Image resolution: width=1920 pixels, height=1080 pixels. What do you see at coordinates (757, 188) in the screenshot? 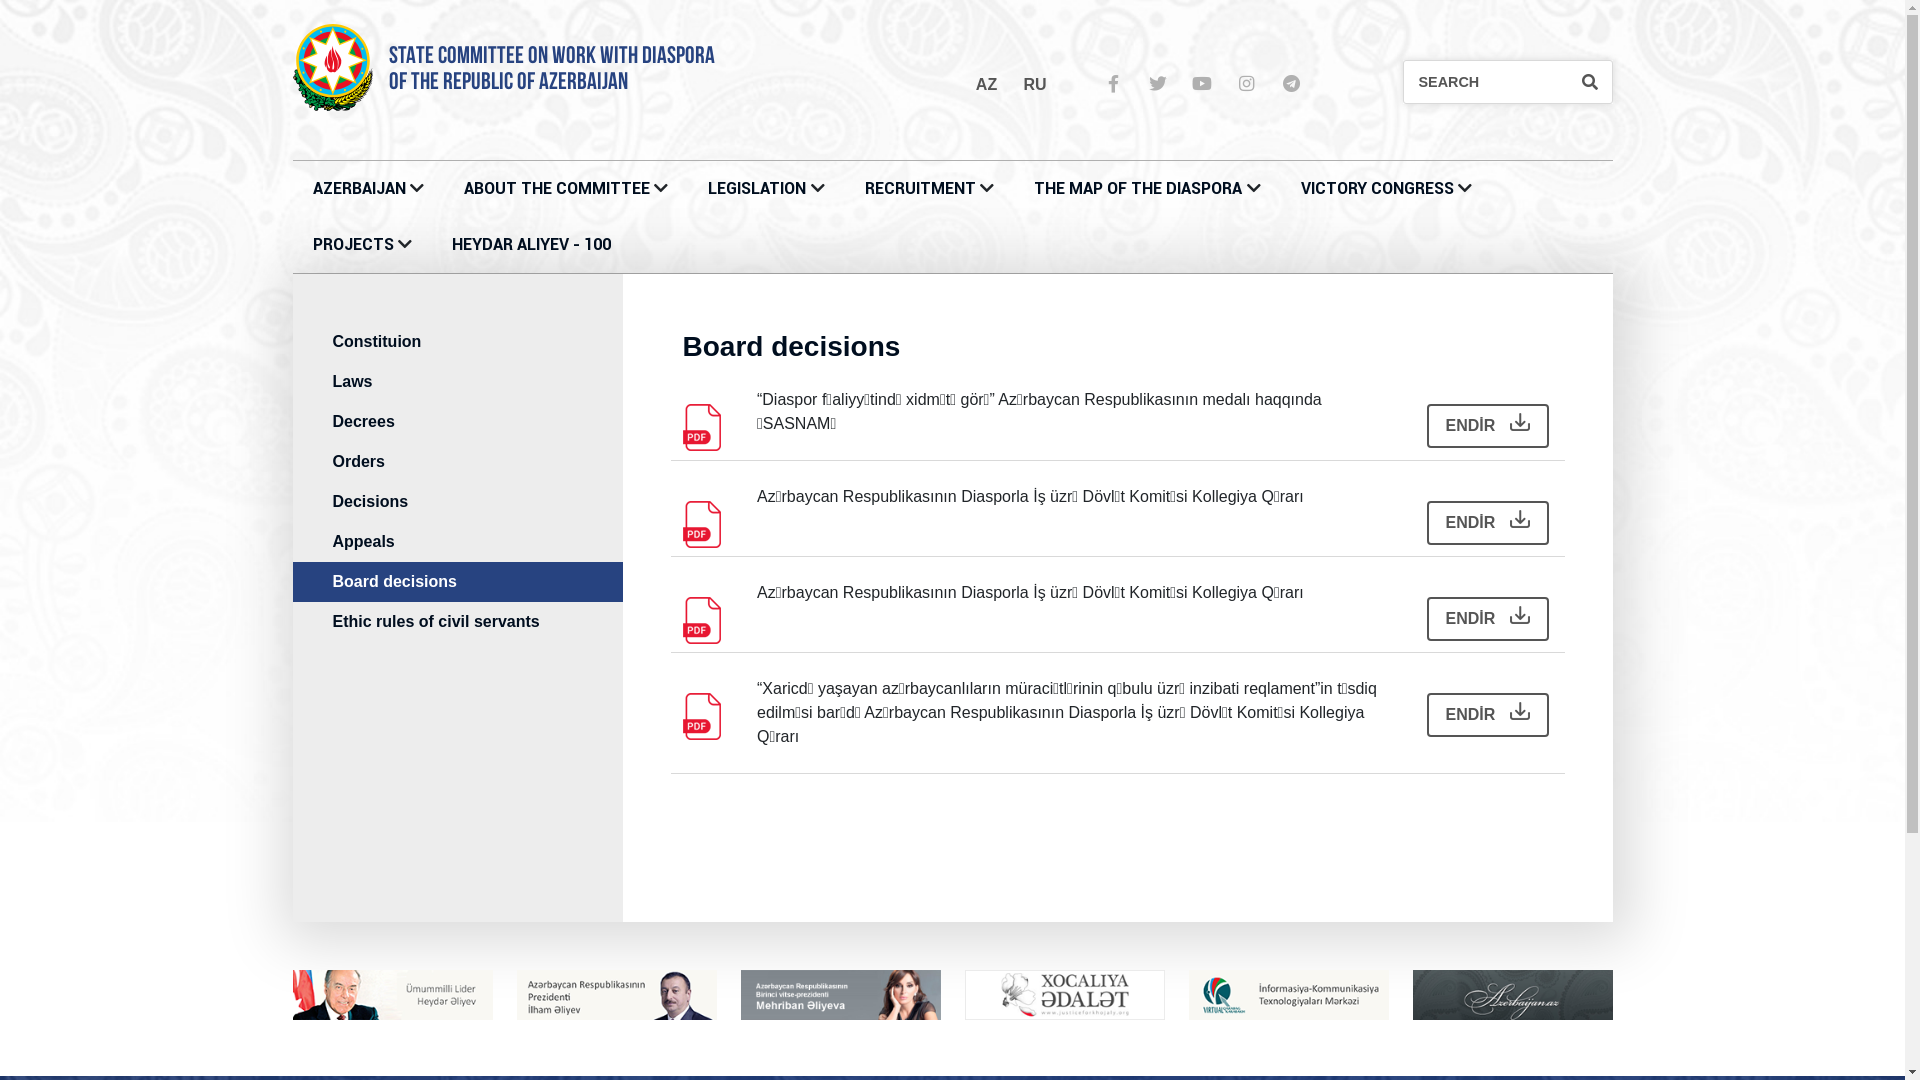
I see `LEGISLATION` at bounding box center [757, 188].